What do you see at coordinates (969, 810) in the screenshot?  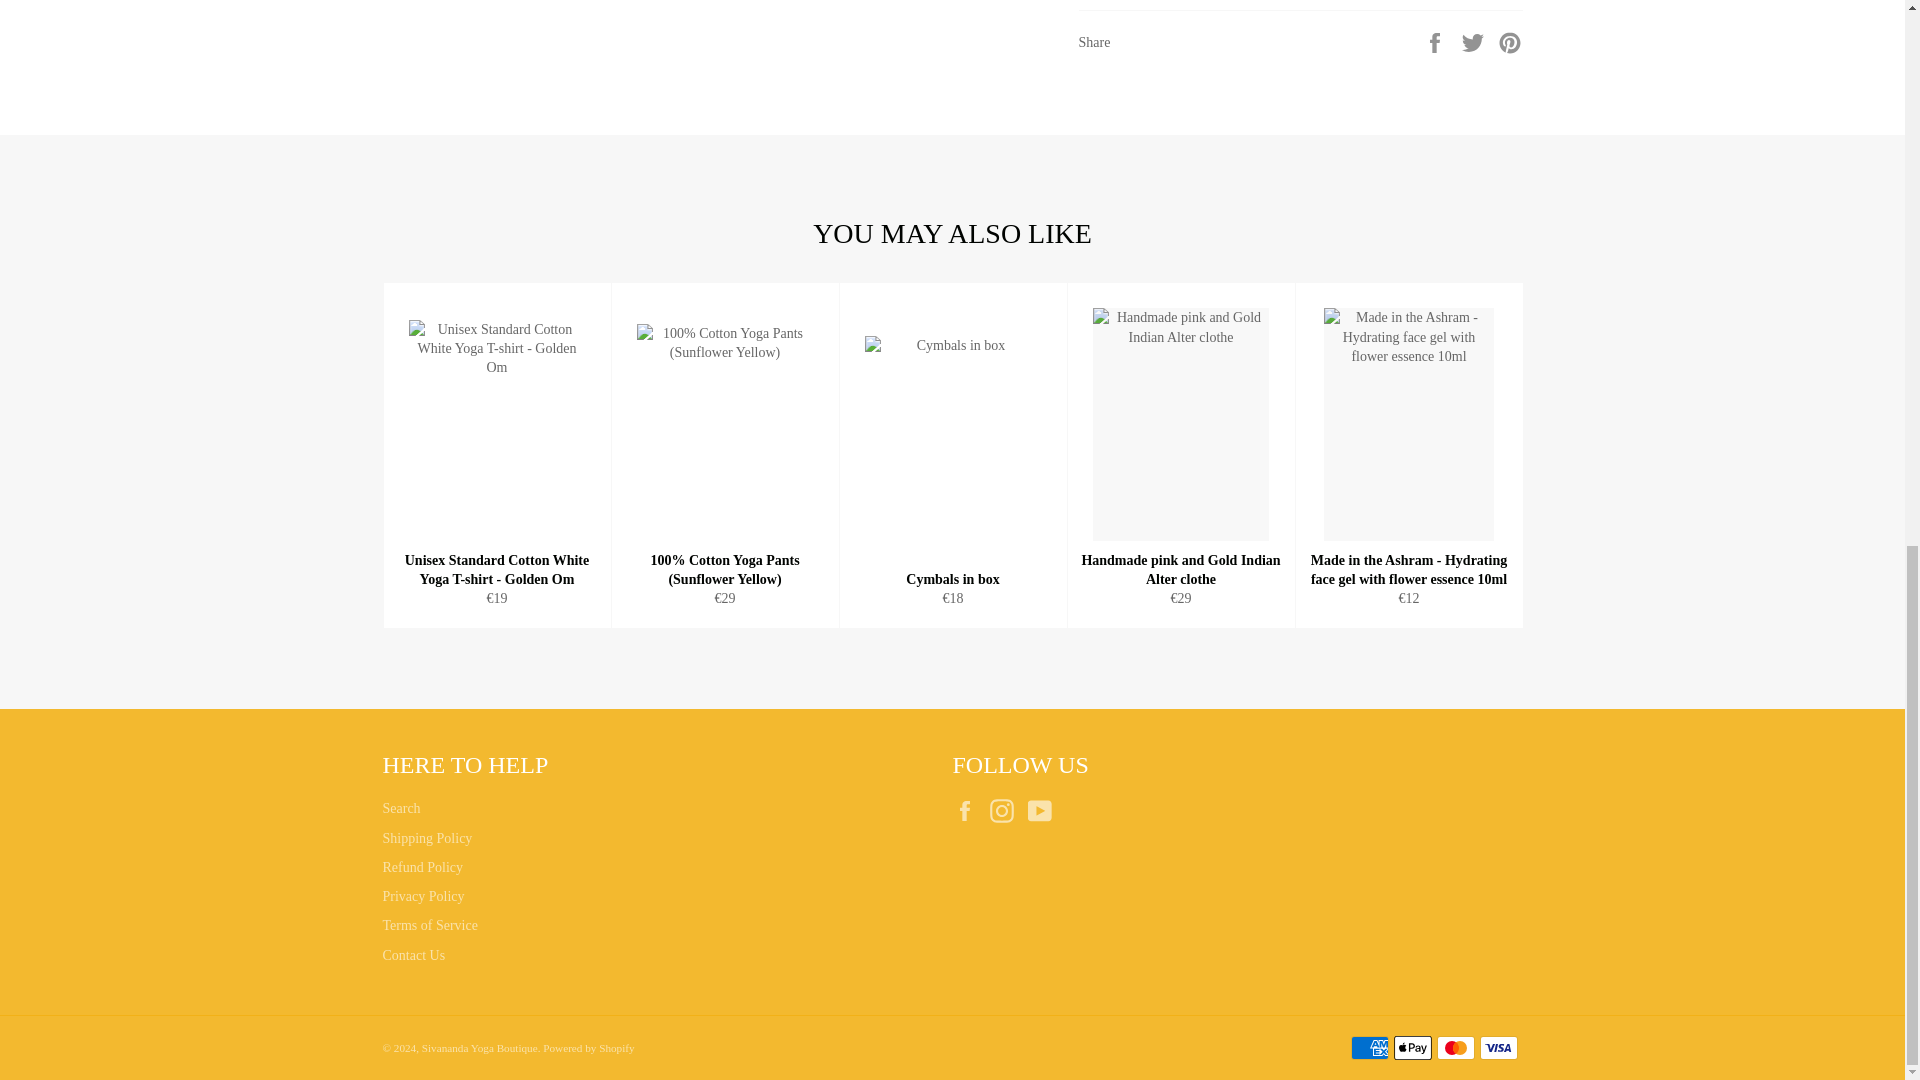 I see `Sivananda Yoga Boutique on Facebook` at bounding box center [969, 810].